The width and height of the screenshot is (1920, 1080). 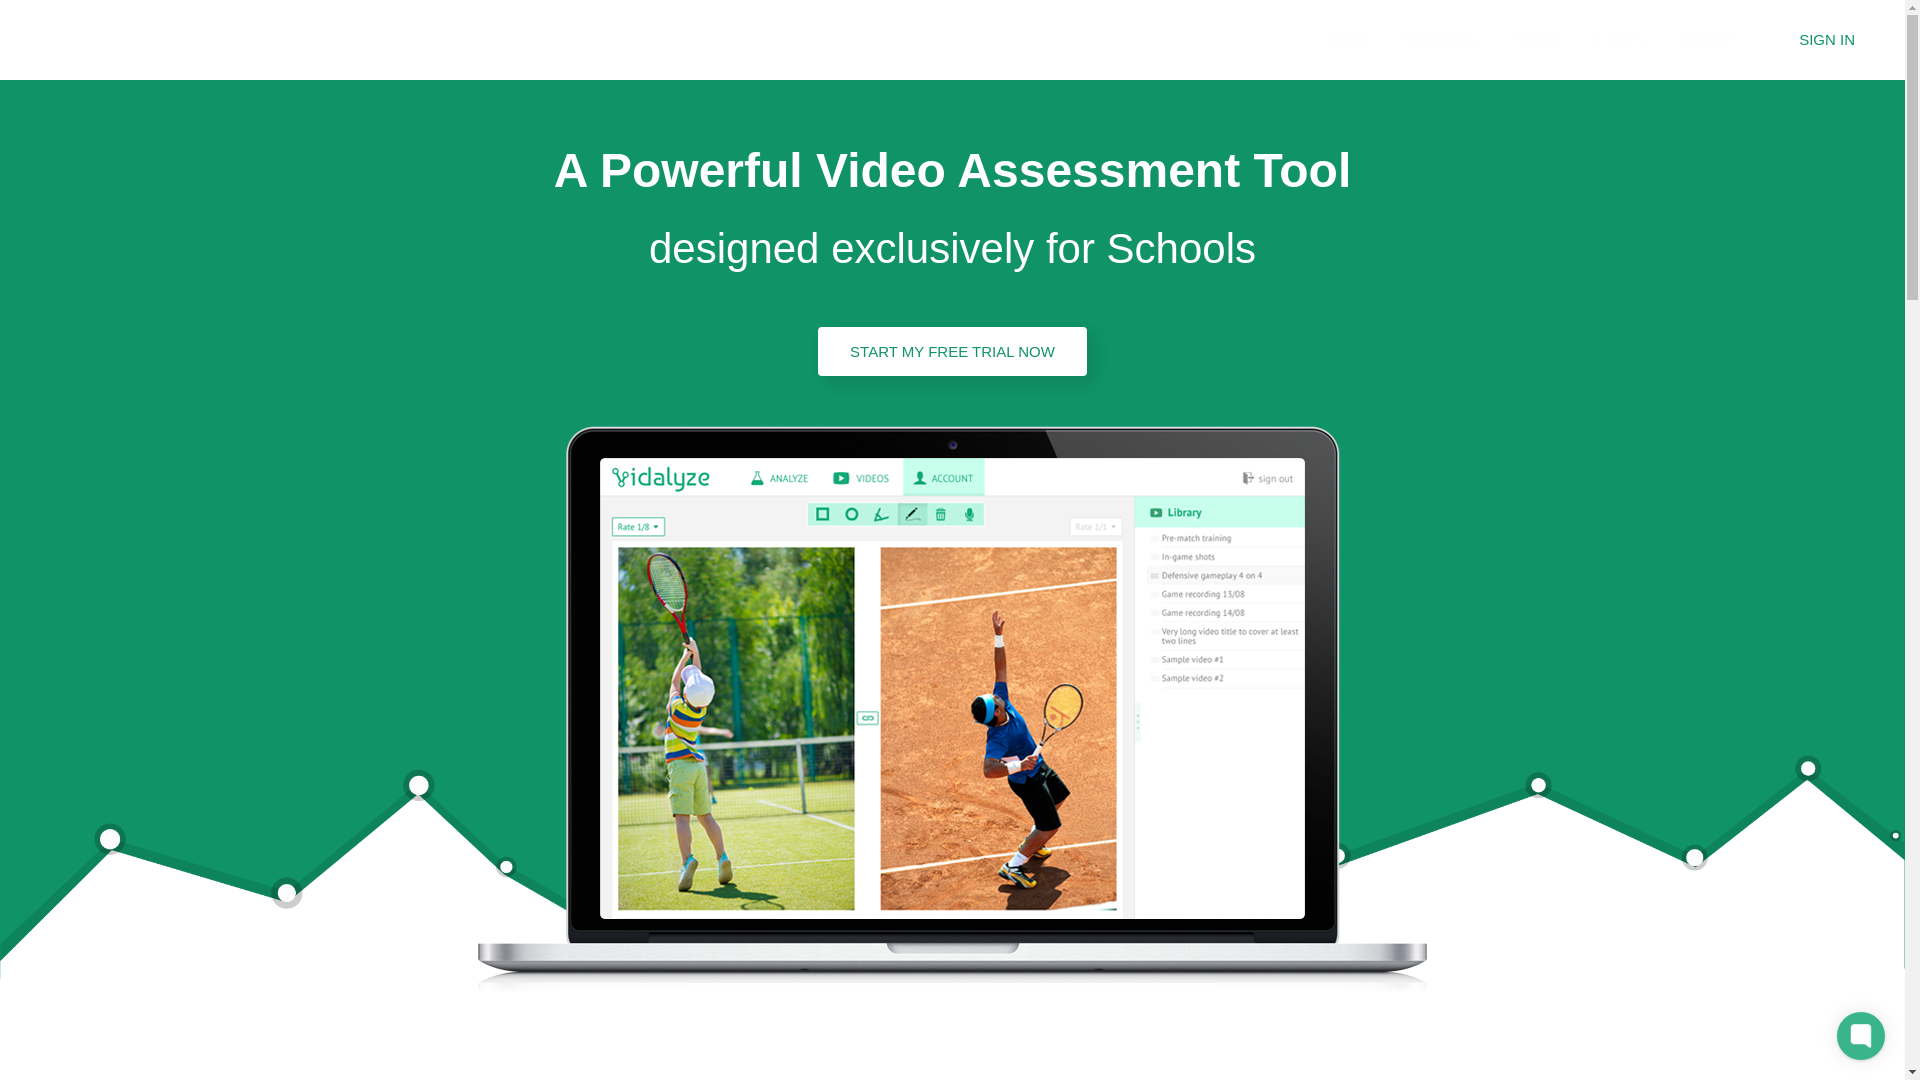 I want to click on Pricing, so click(x=1534, y=40).